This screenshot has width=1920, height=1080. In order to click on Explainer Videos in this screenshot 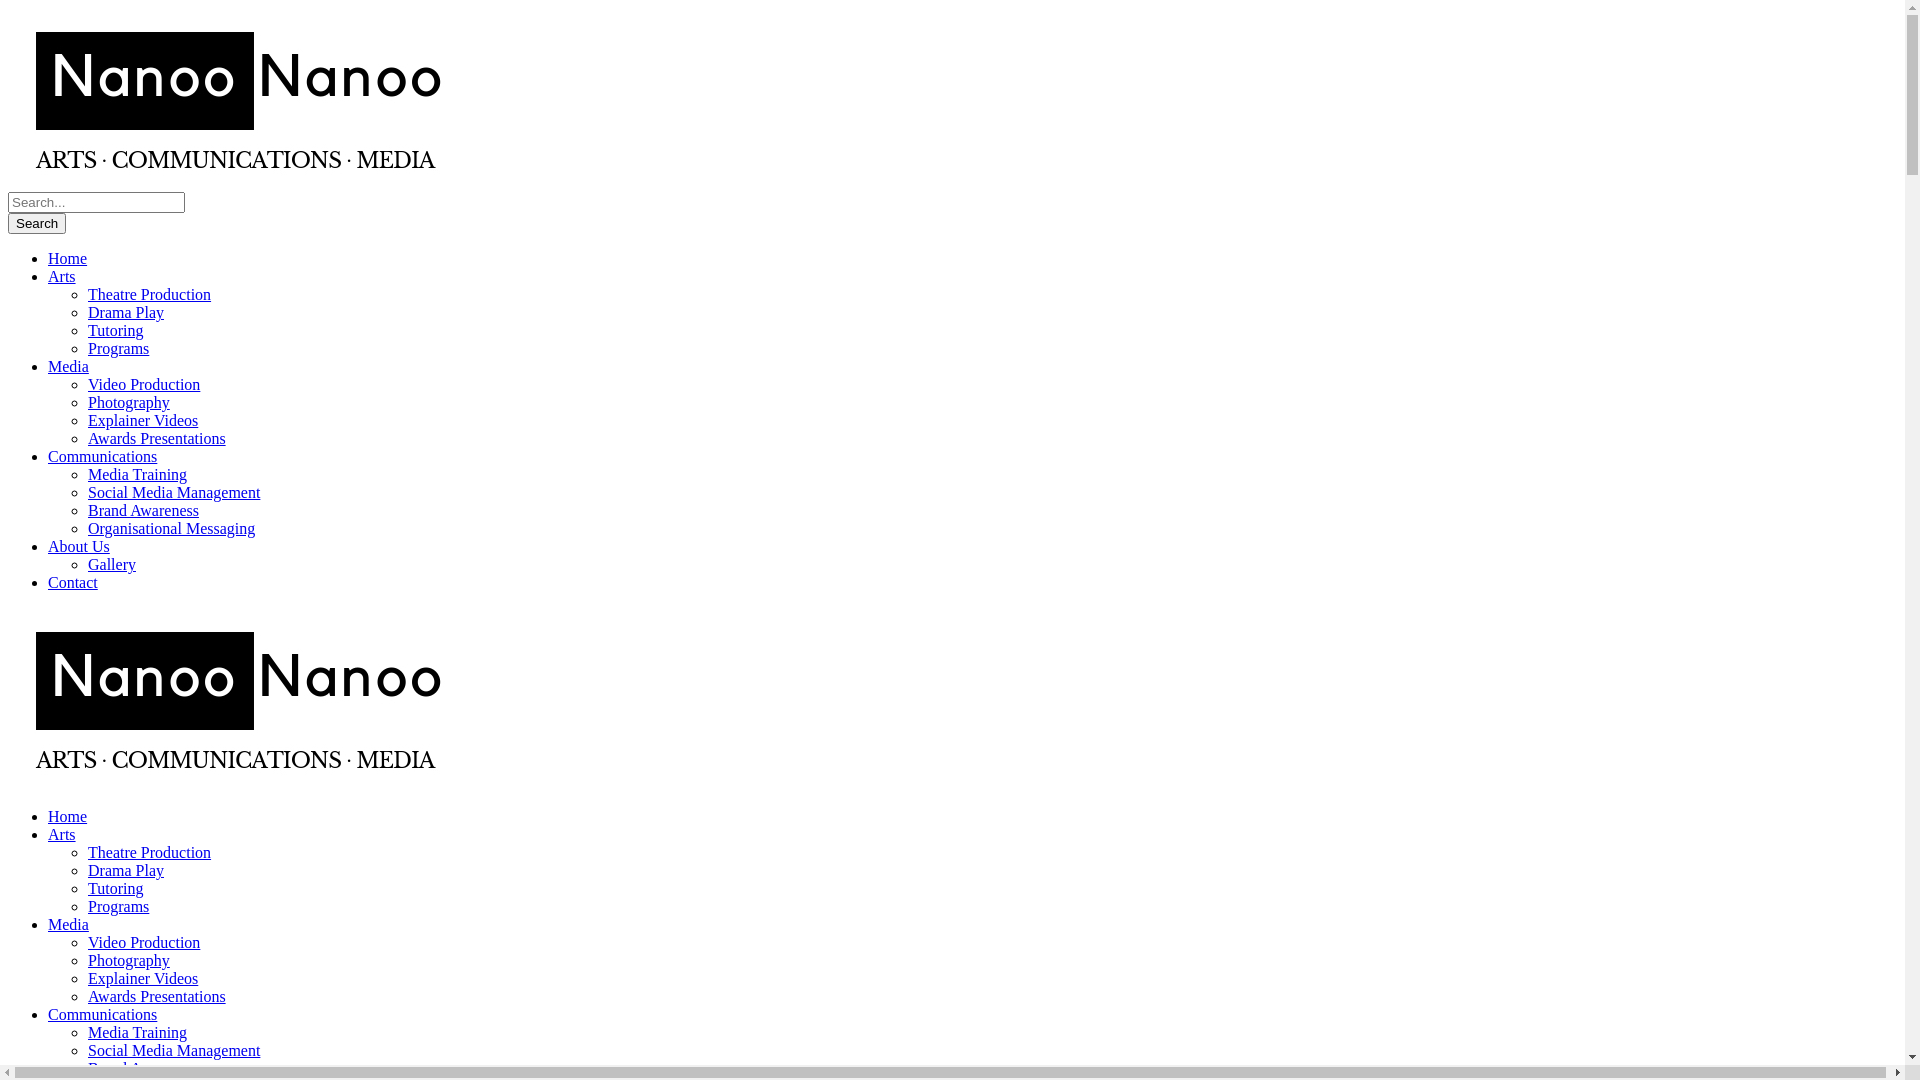, I will do `click(143, 420)`.